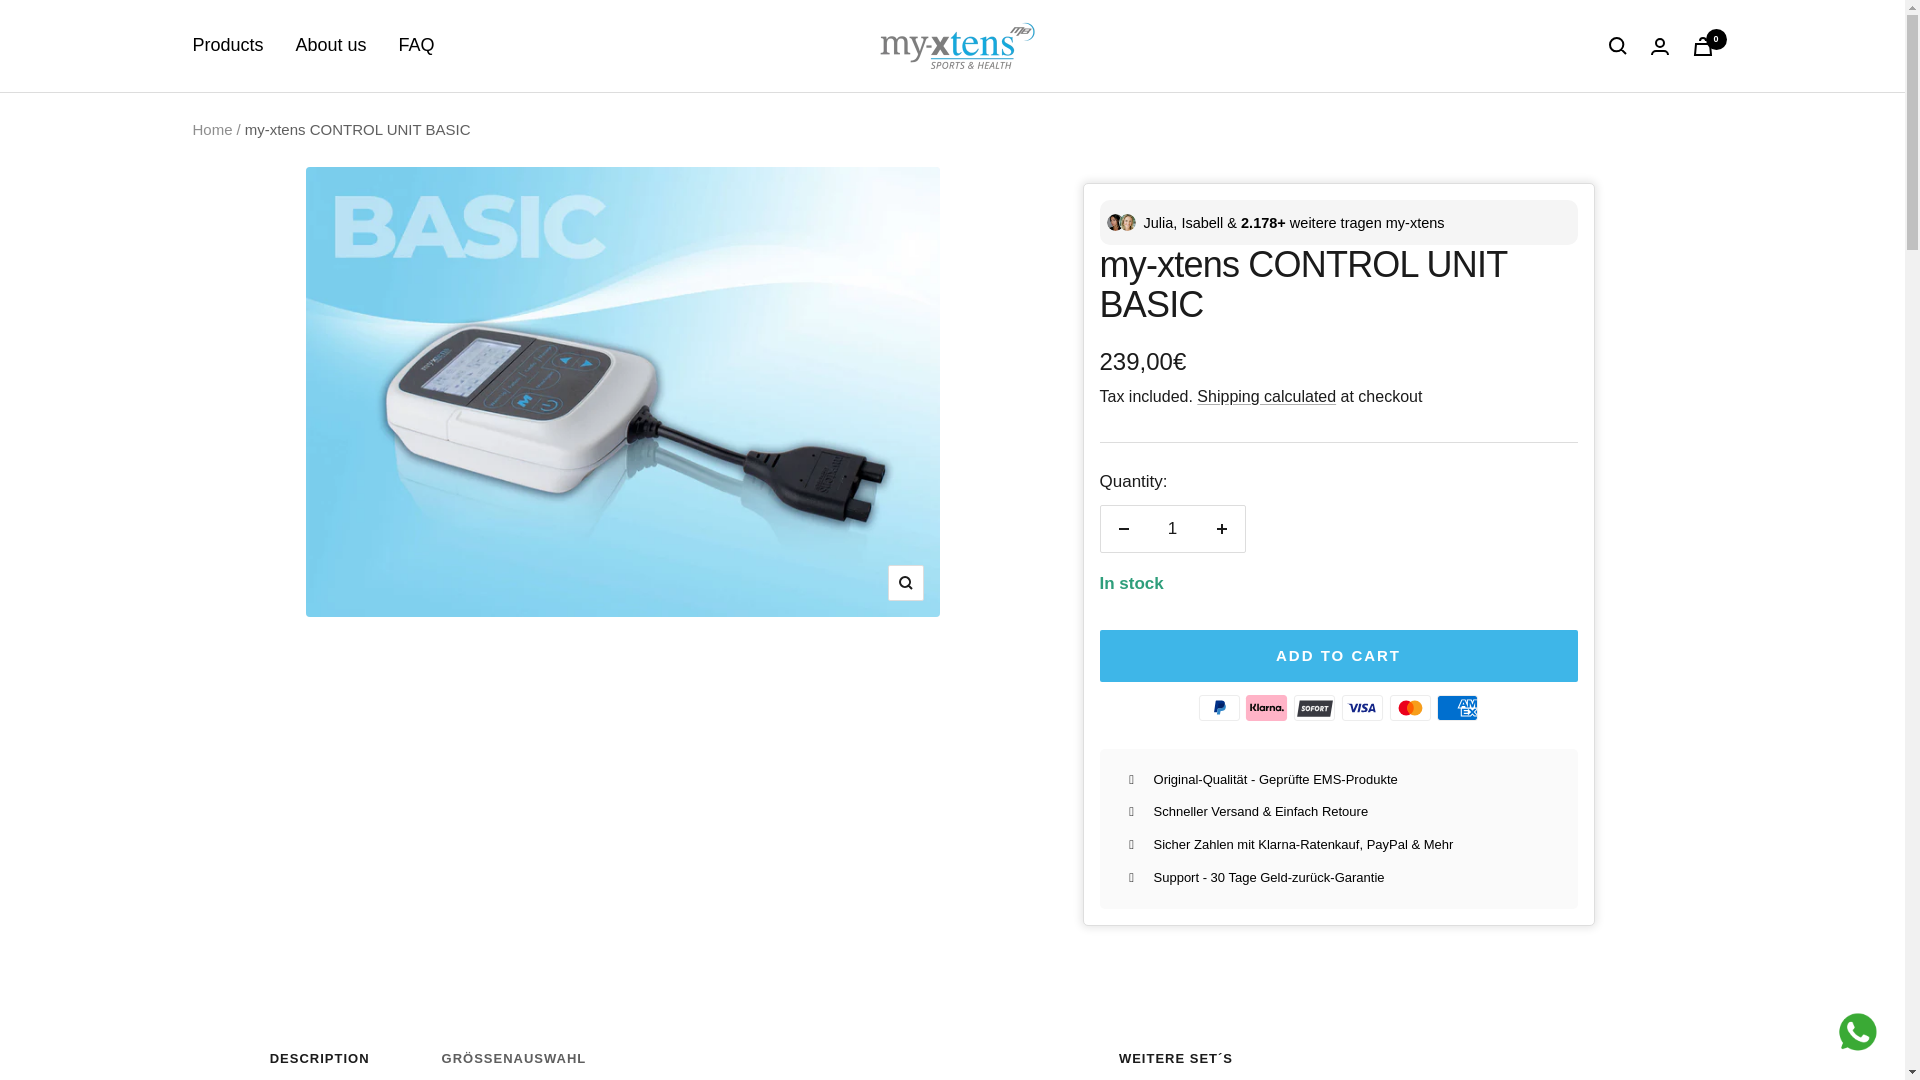 The image size is (1920, 1080). What do you see at coordinates (1266, 708) in the screenshot?
I see `Klarna` at bounding box center [1266, 708].